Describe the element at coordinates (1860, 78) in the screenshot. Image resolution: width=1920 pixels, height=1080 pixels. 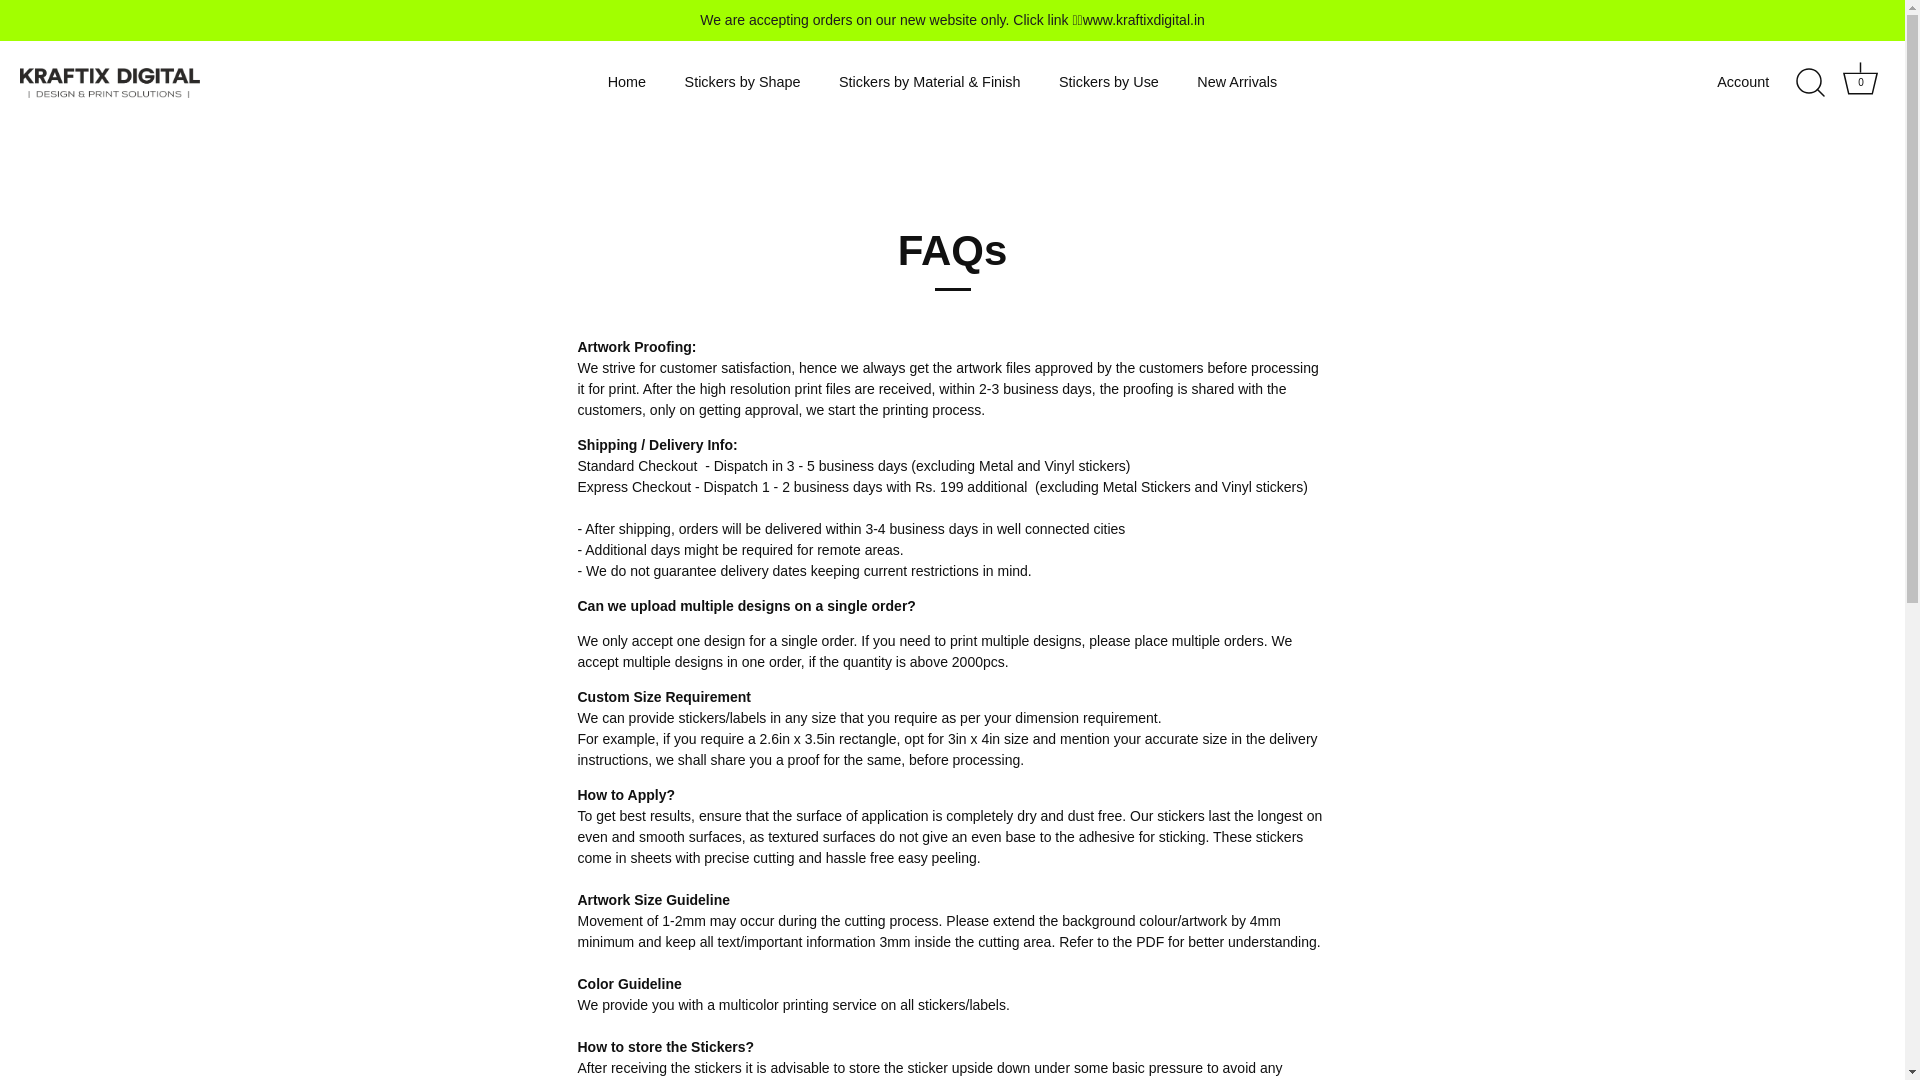
I see `Cart` at that location.